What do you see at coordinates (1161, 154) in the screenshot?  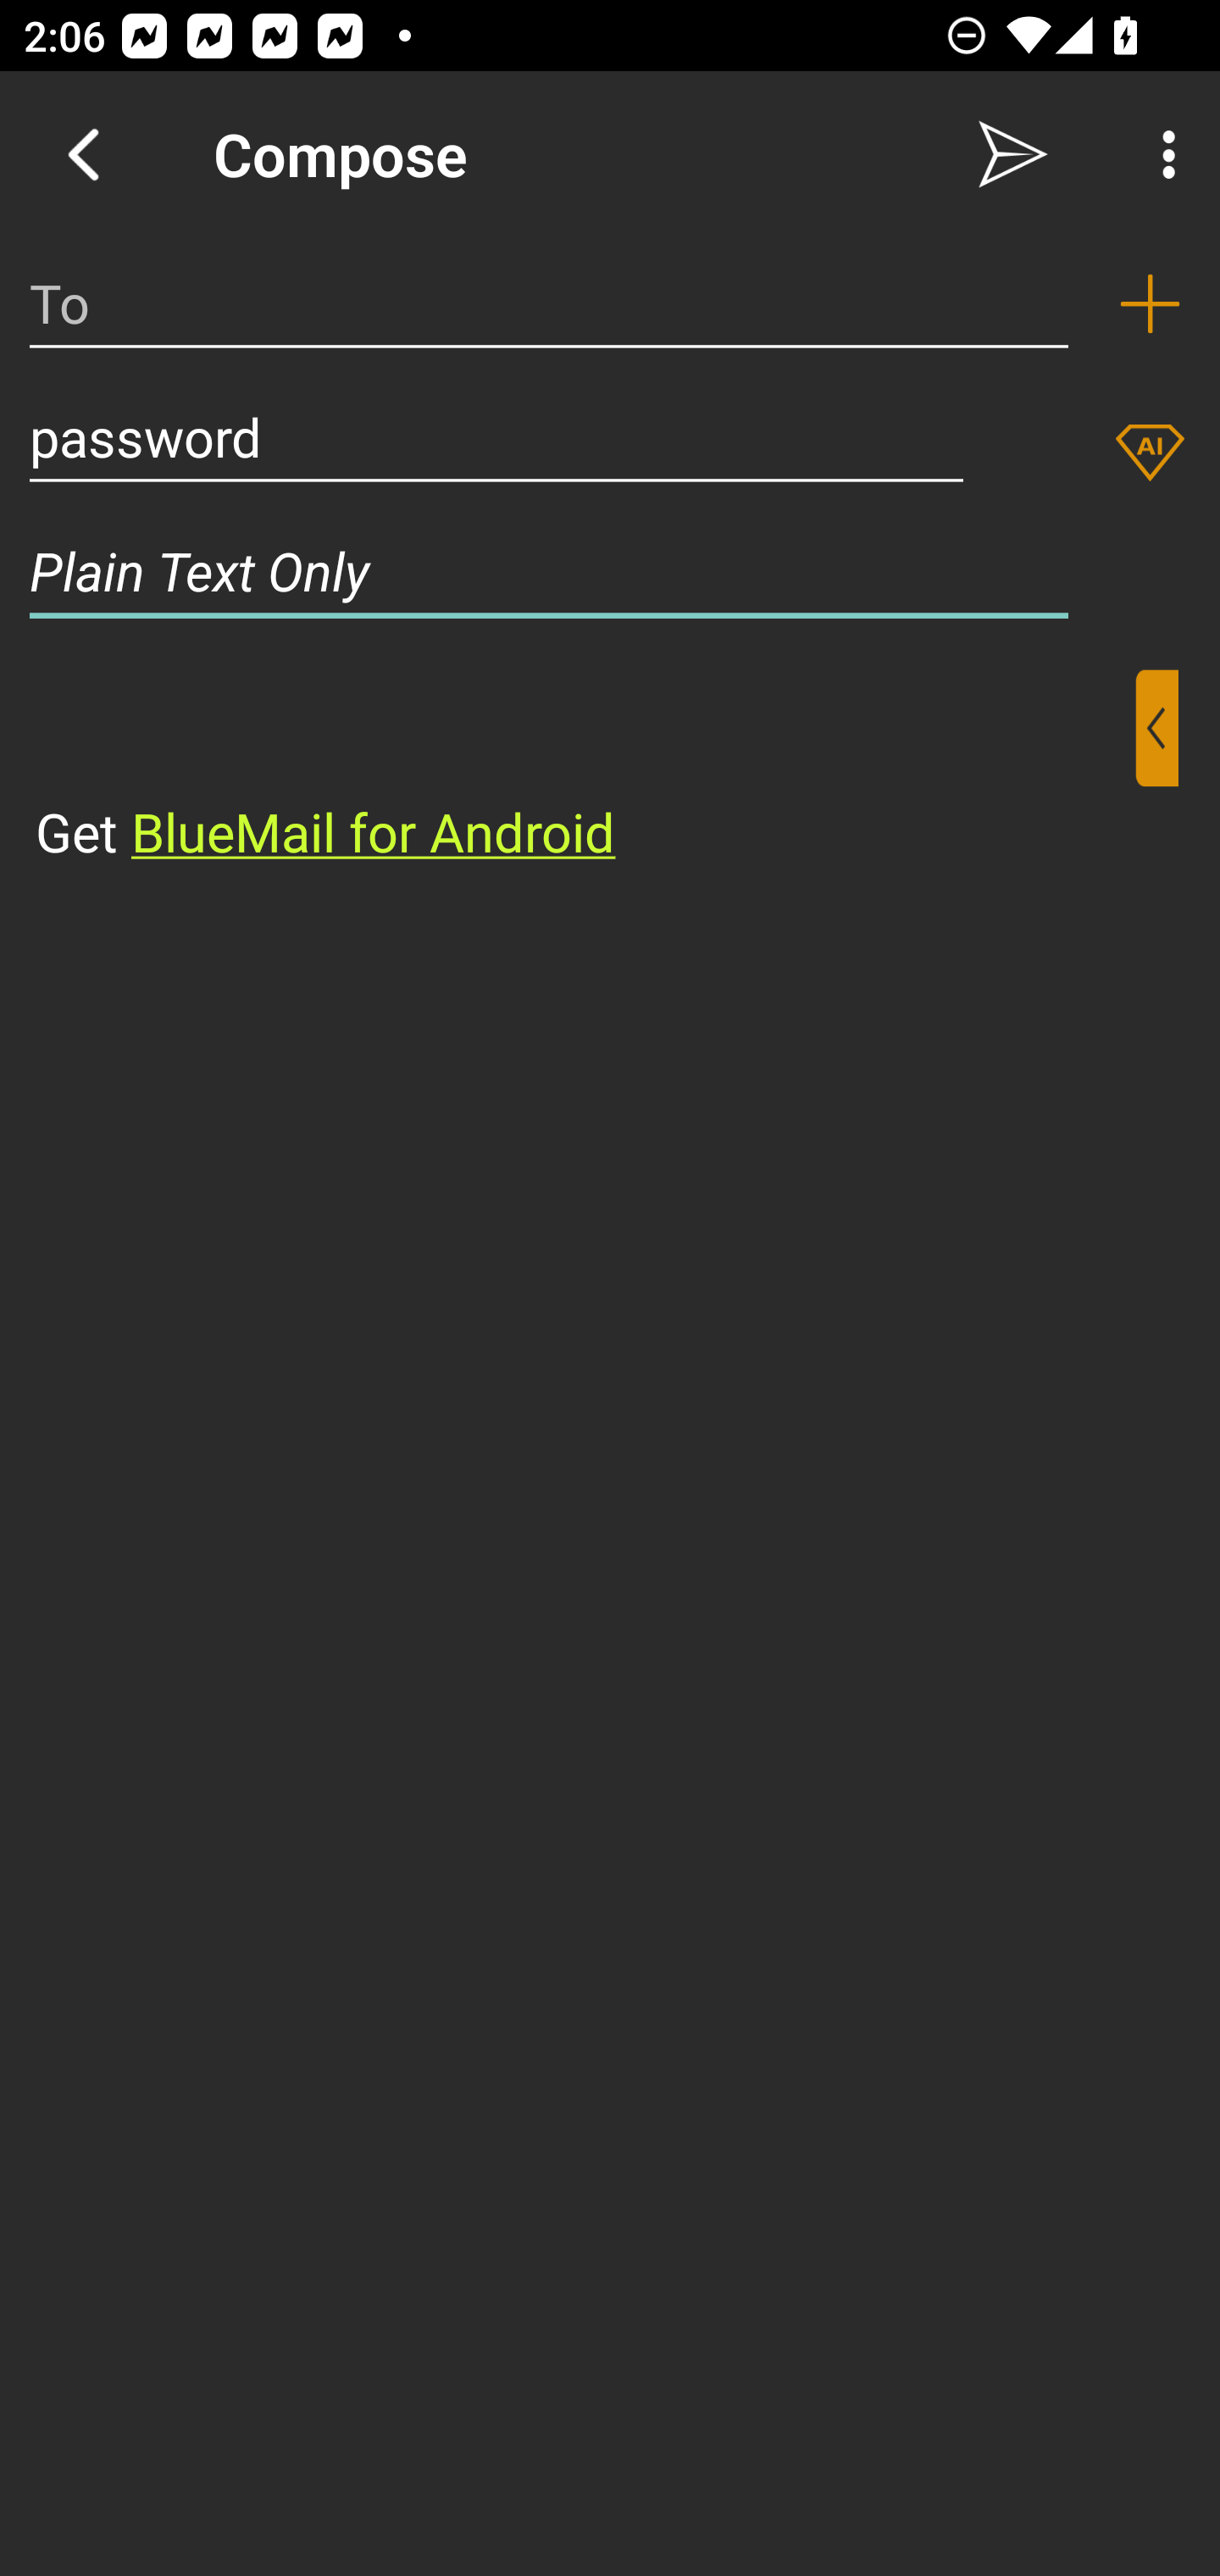 I see `More Options` at bounding box center [1161, 154].